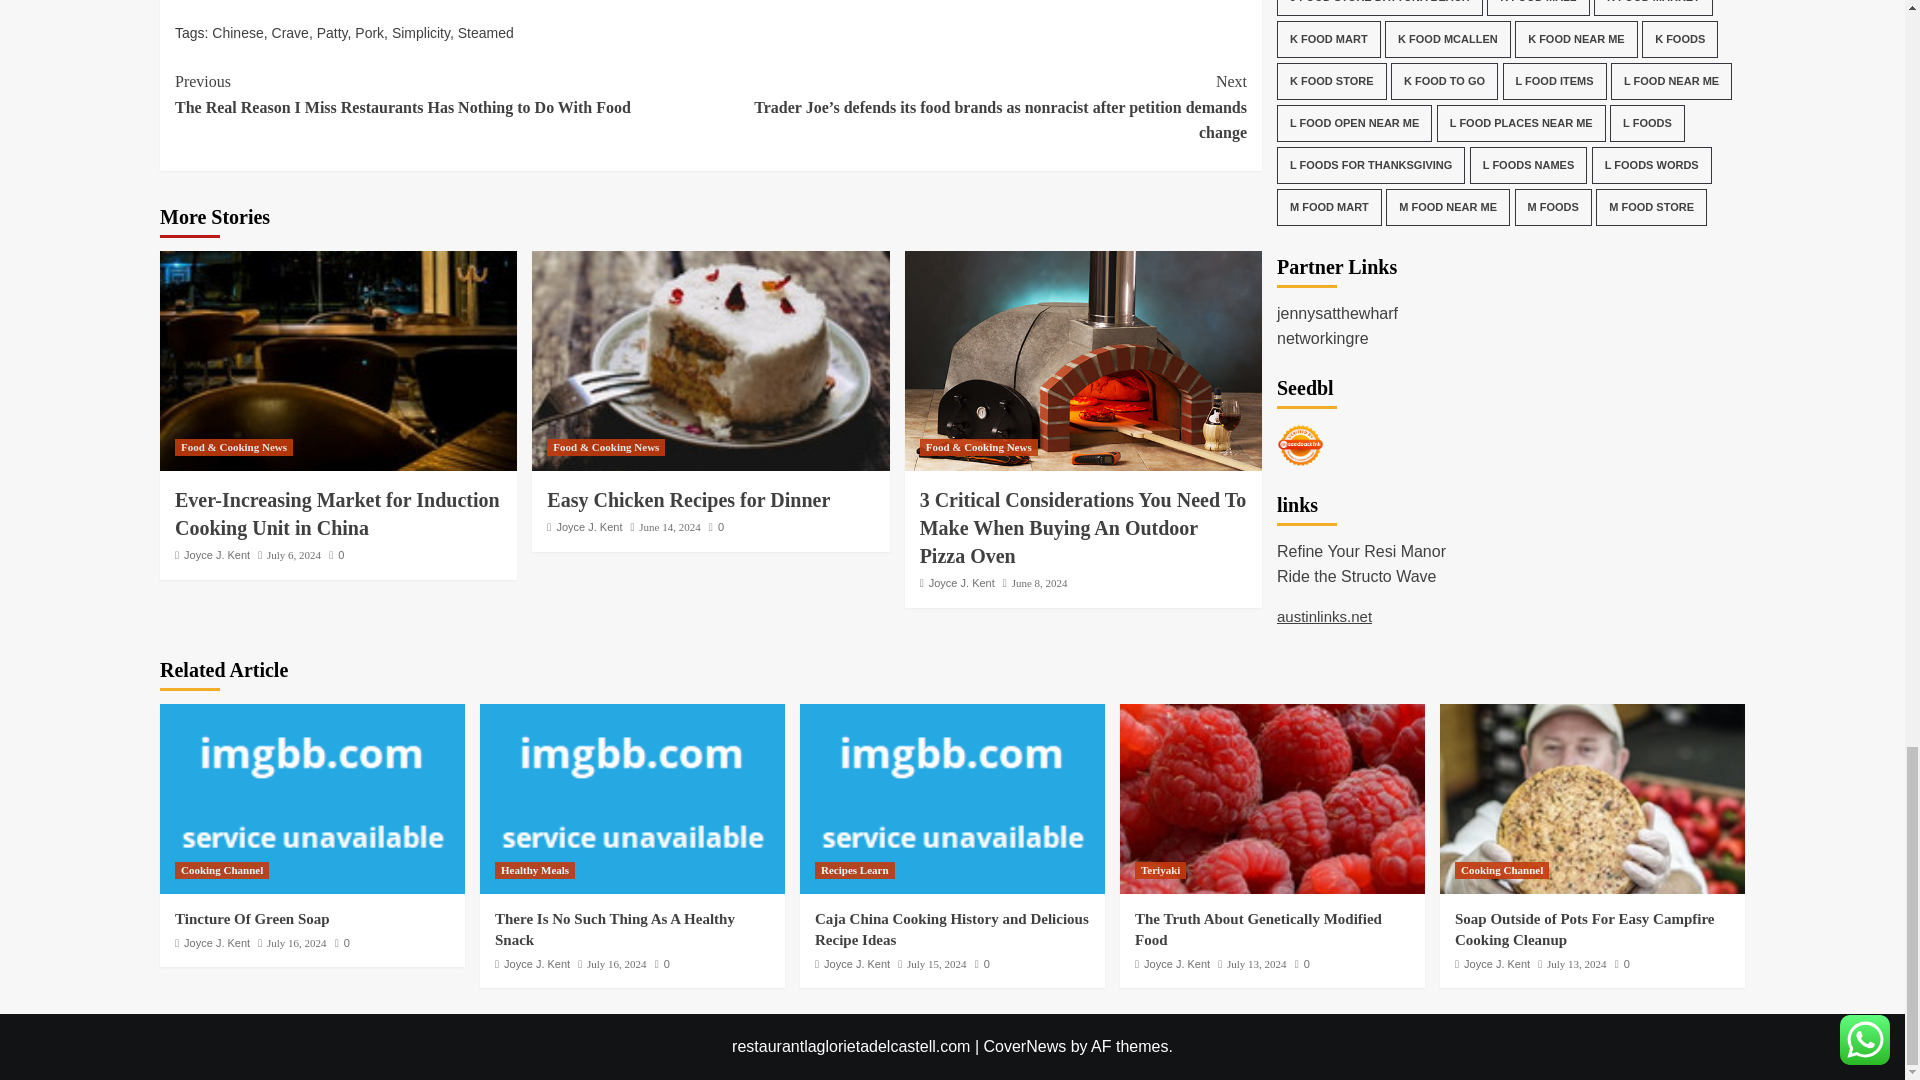 The width and height of the screenshot is (1920, 1080). I want to click on Joyce J. Kent, so click(216, 554).